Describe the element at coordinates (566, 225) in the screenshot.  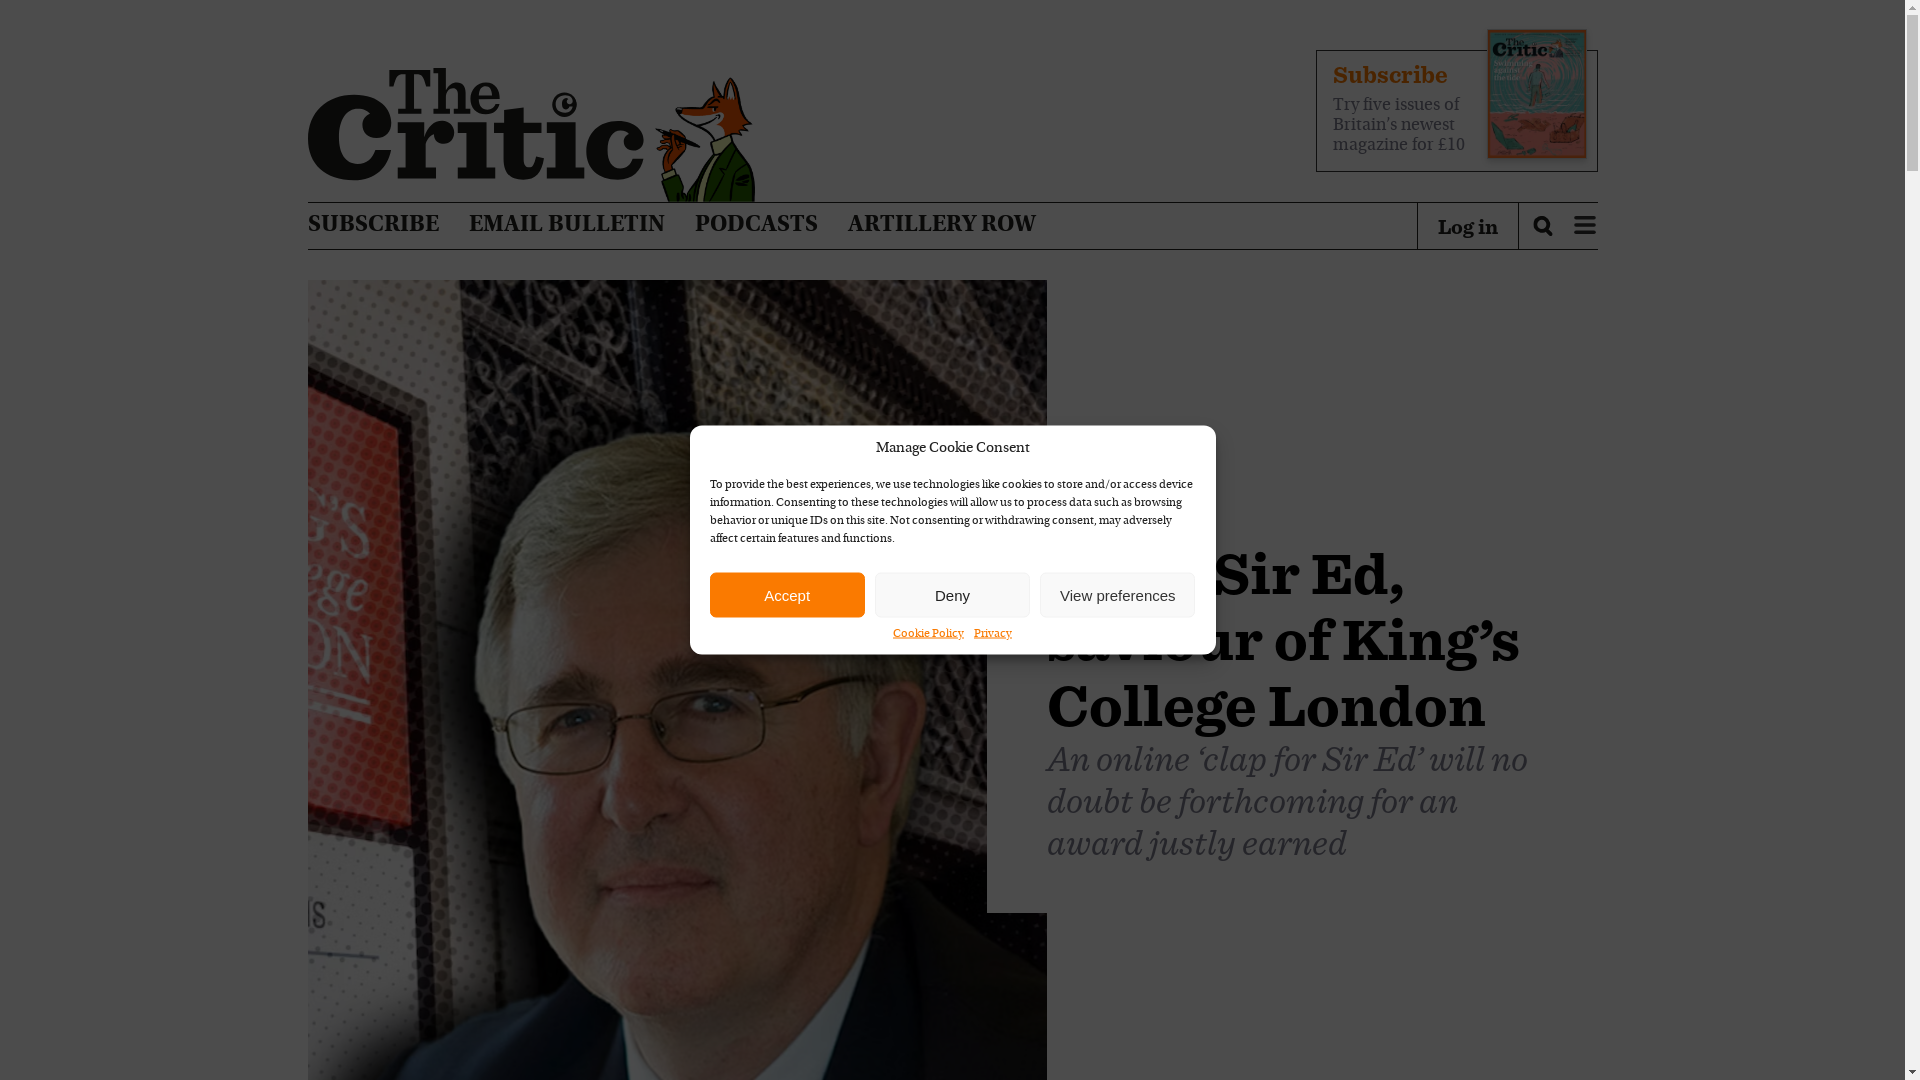
I see `EMAIL BULLETIN` at that location.